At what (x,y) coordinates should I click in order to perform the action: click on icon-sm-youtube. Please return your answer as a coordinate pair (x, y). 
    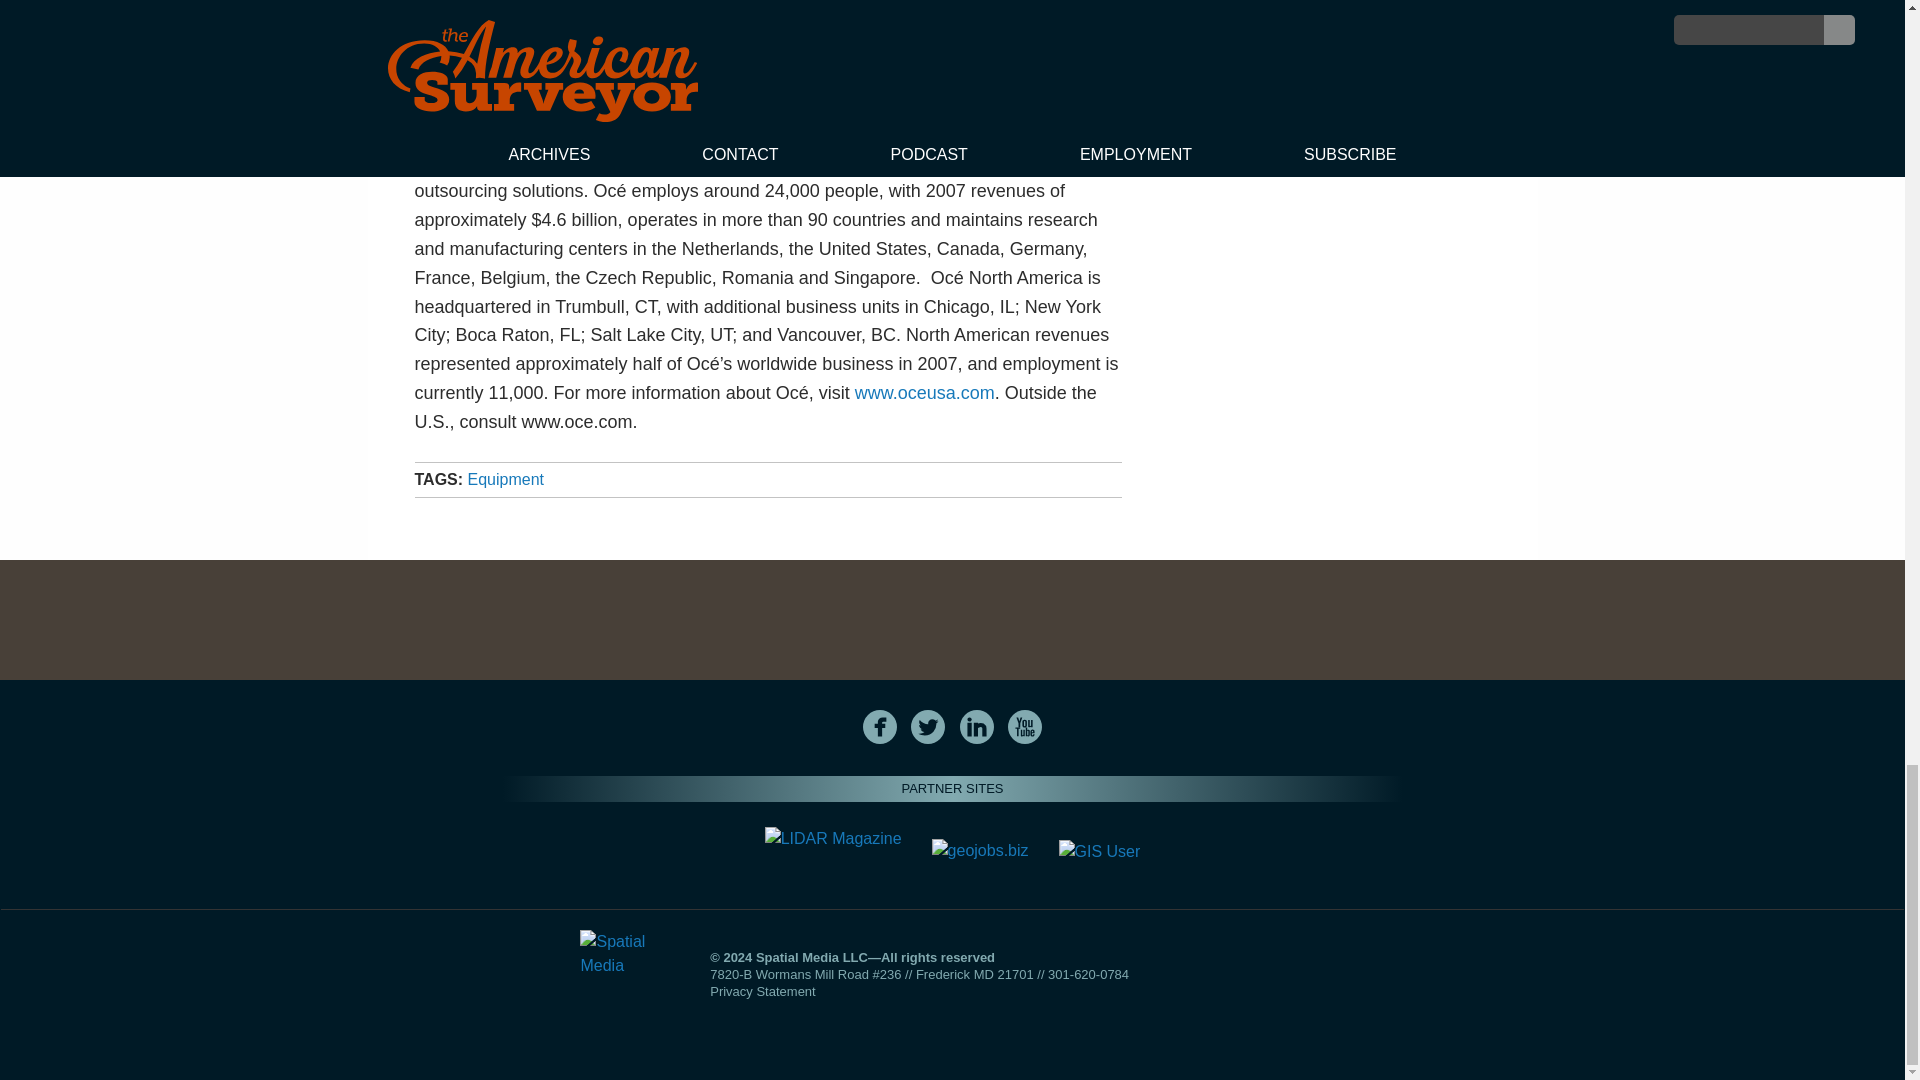
    Looking at the image, I should click on (1024, 726).